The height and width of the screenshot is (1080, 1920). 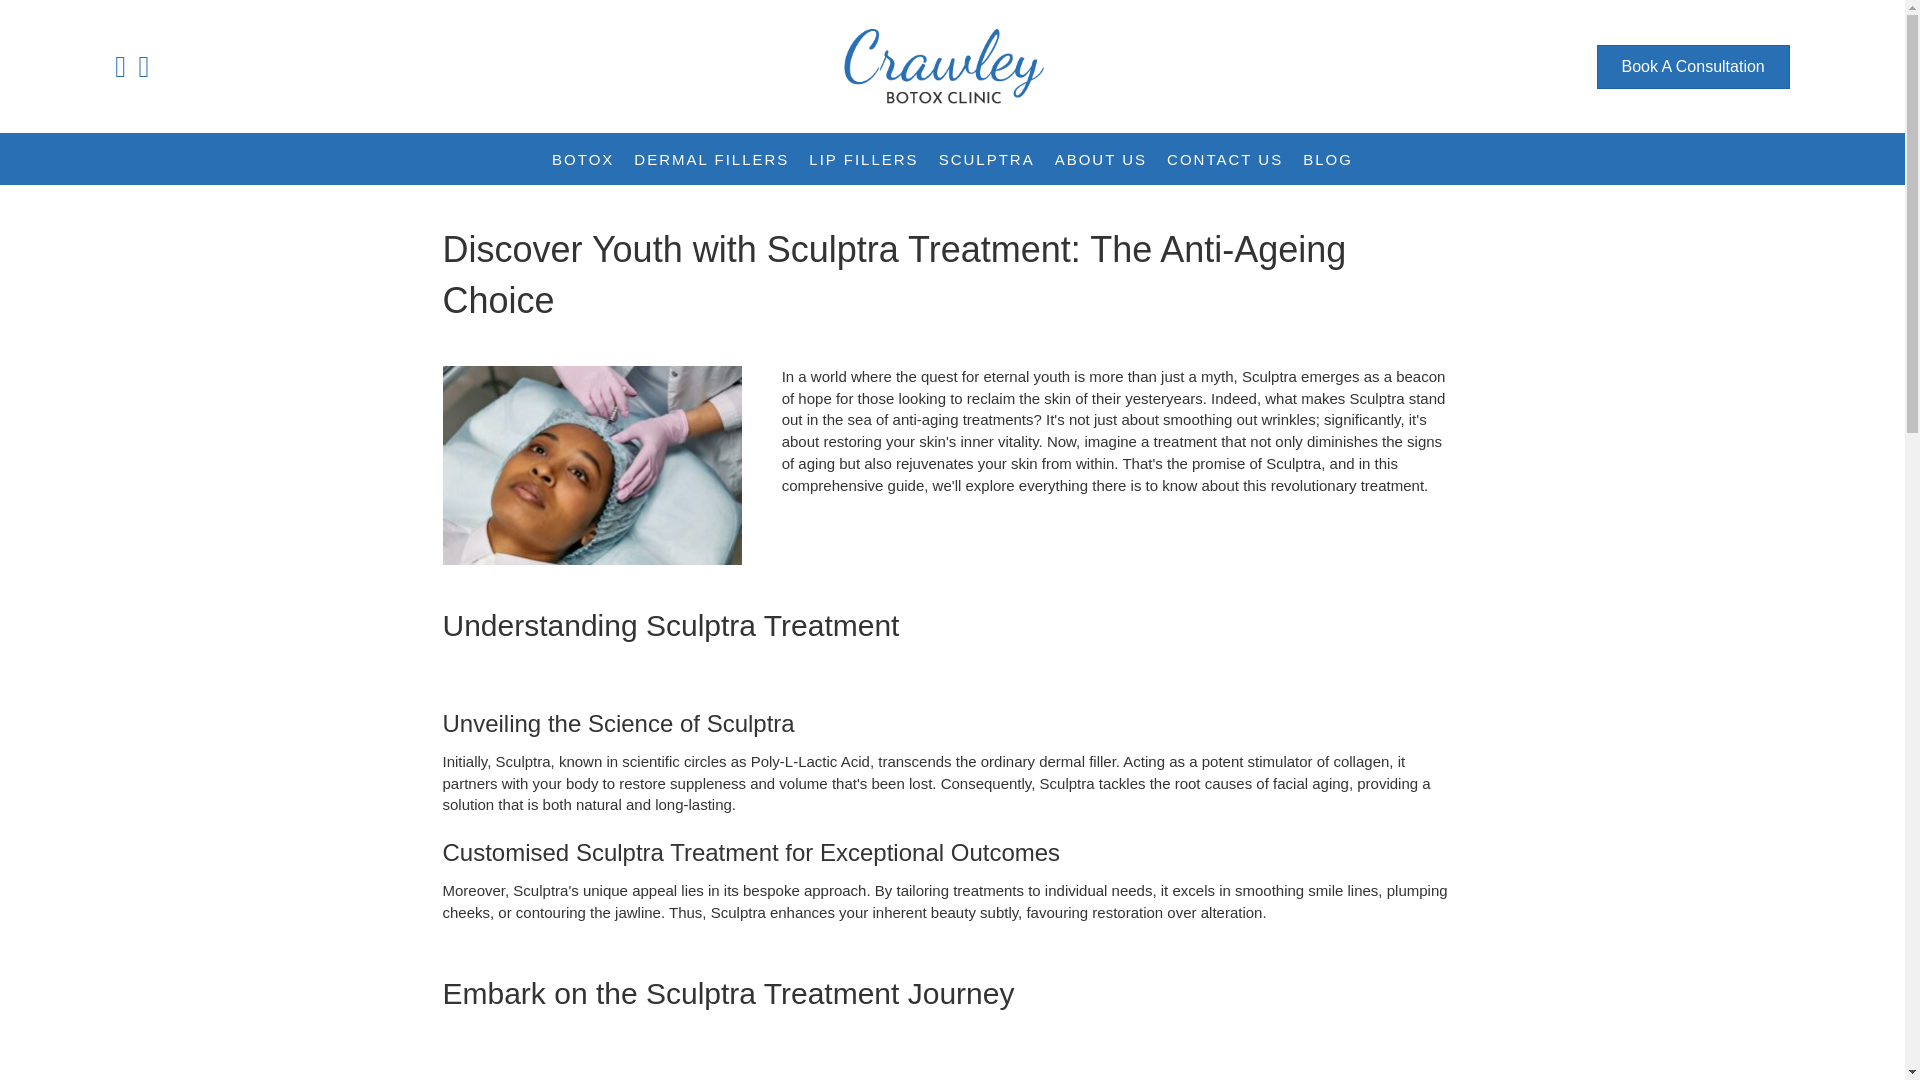 What do you see at coordinates (1100, 160) in the screenshot?
I see `ABOUT US` at bounding box center [1100, 160].